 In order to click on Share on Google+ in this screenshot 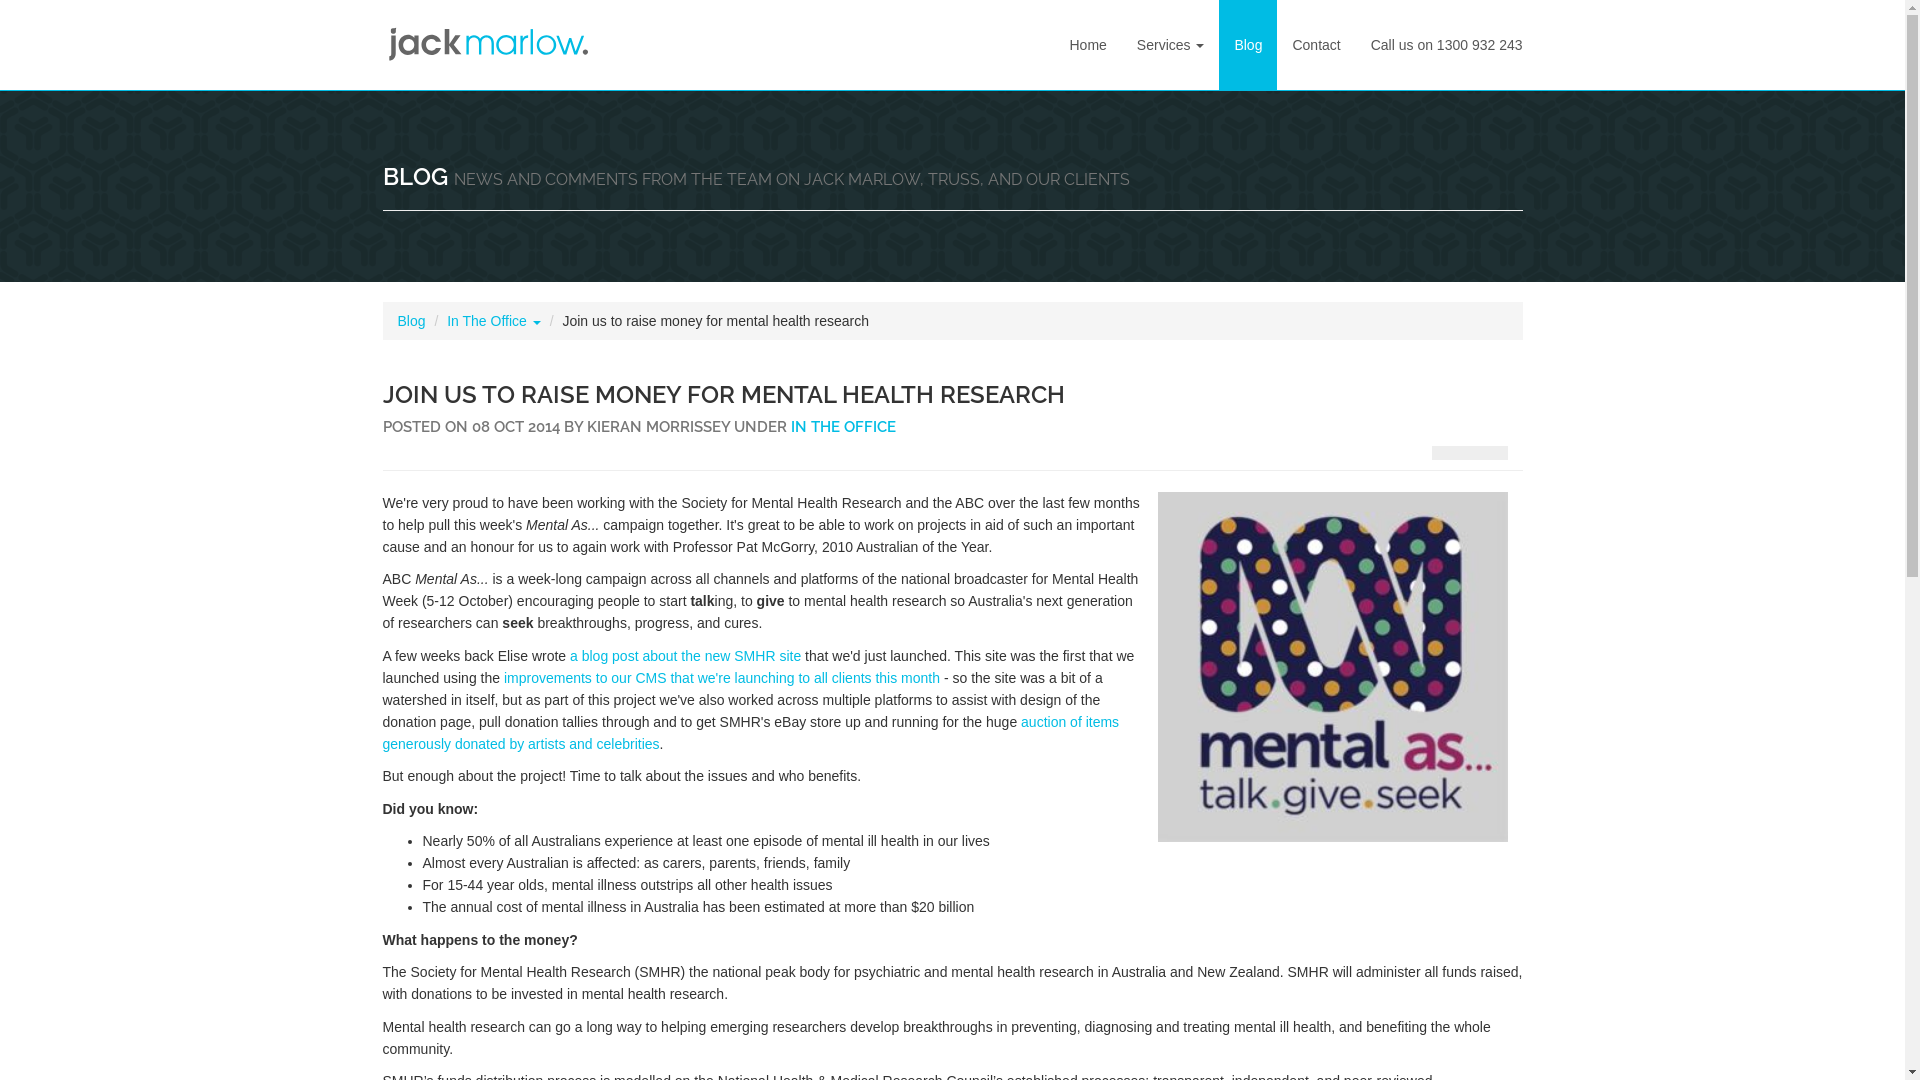, I will do `click(1469, 453)`.